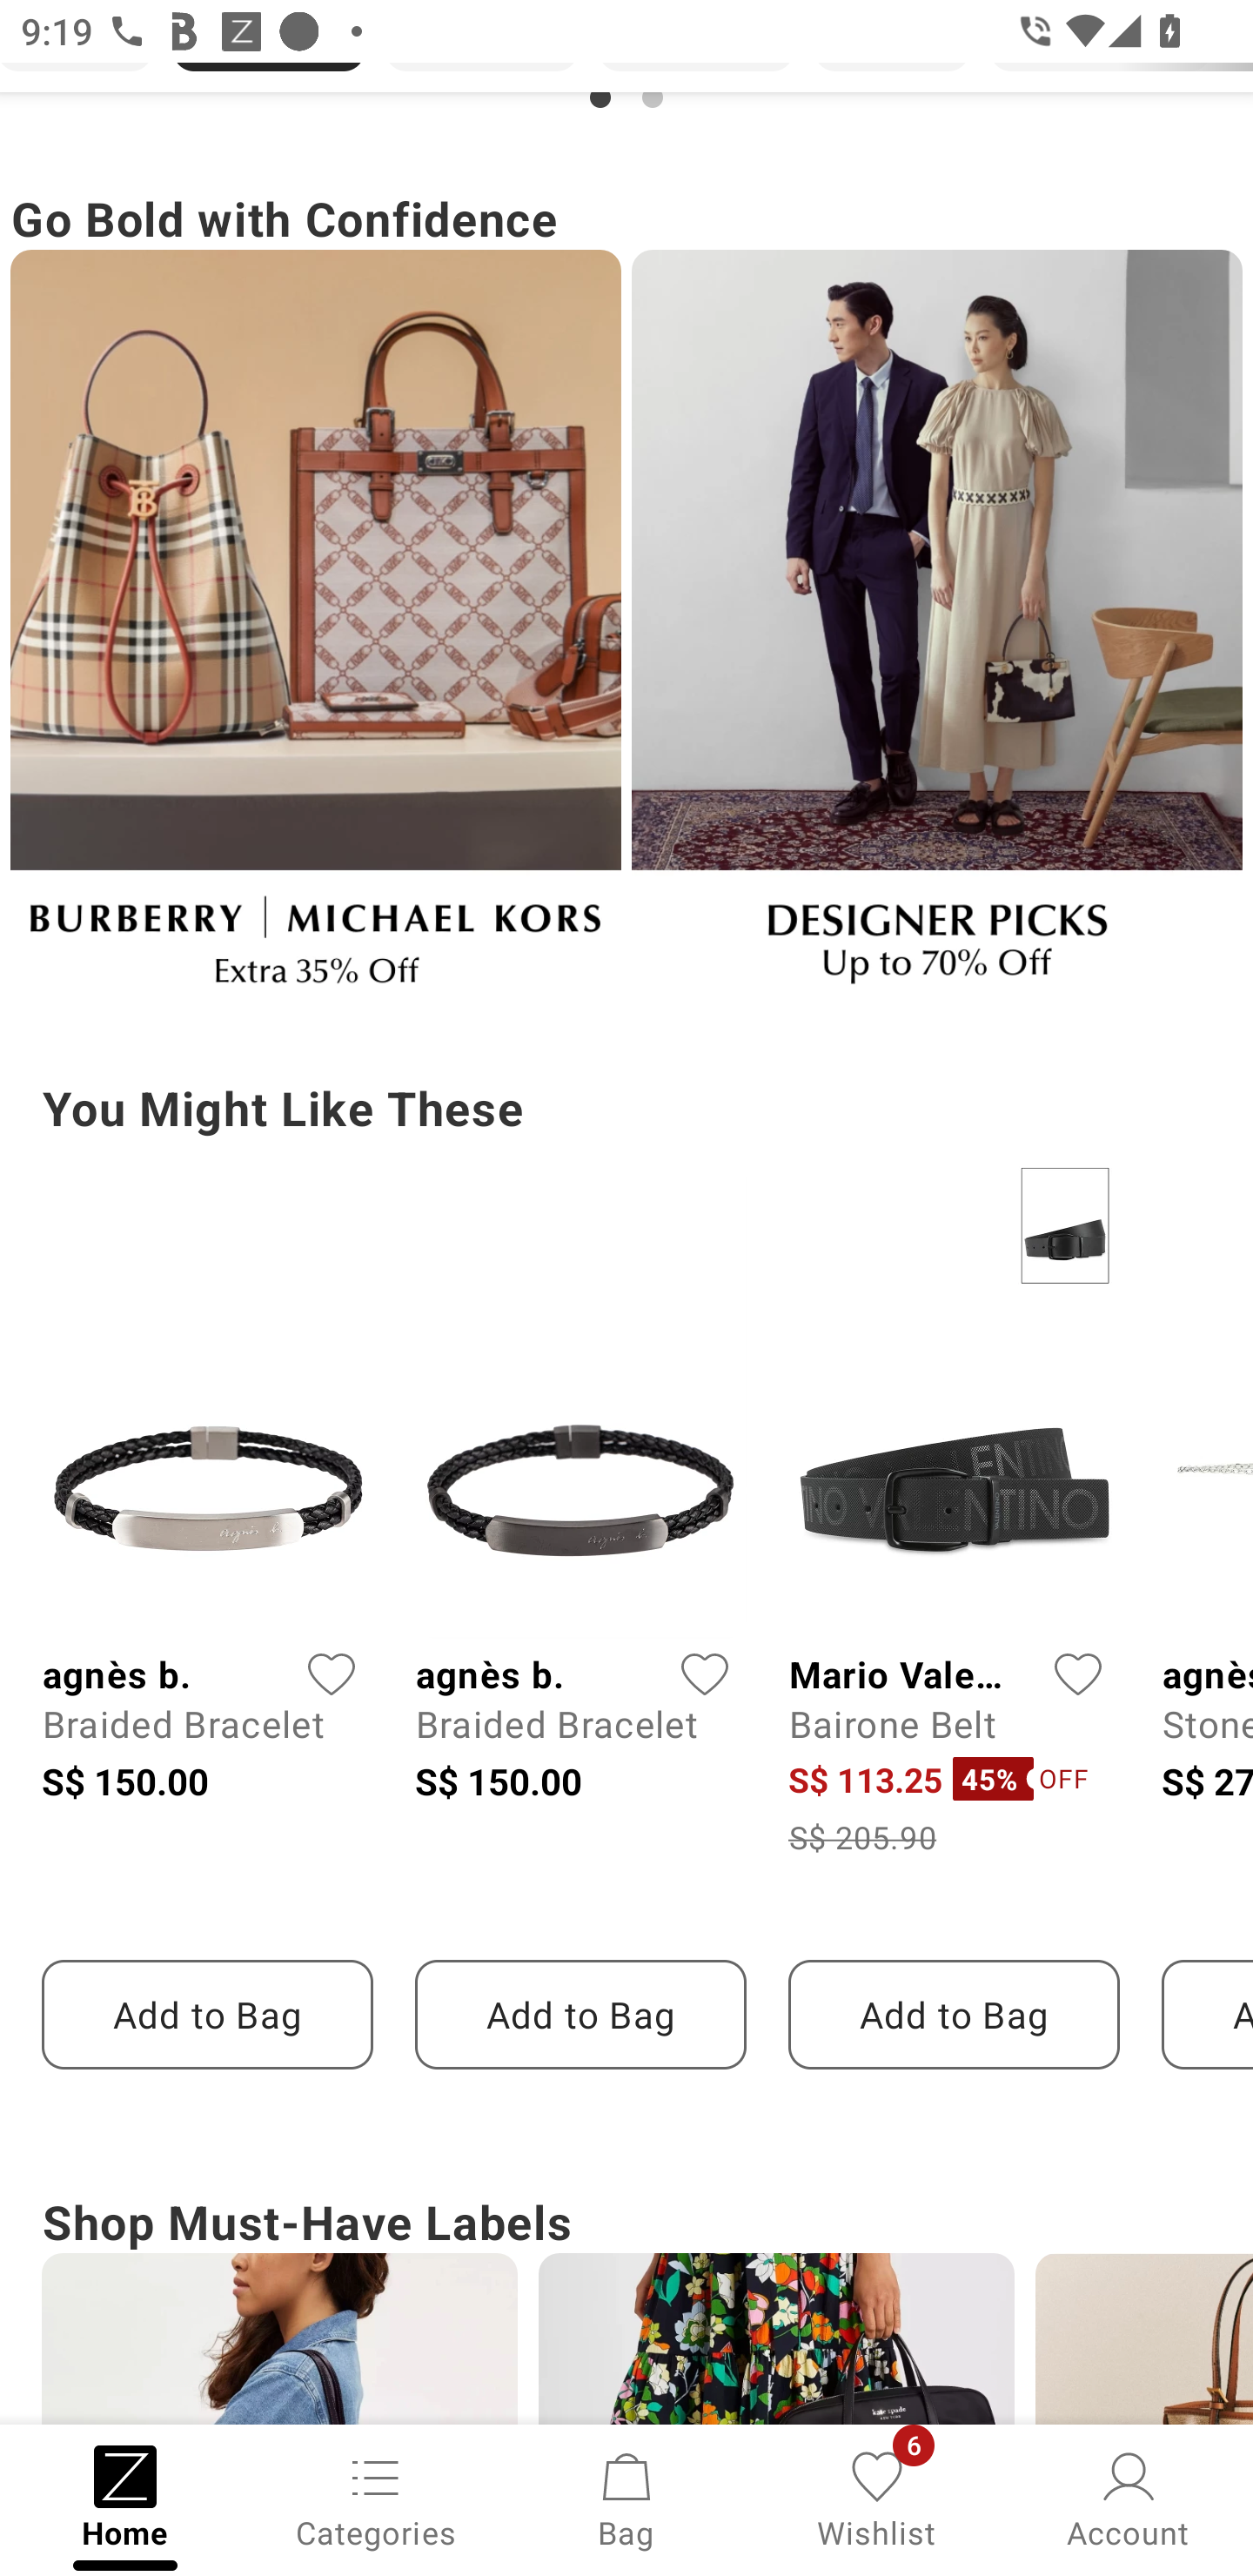 The image size is (1253, 2576). I want to click on Campaign banner, so click(315, 631).